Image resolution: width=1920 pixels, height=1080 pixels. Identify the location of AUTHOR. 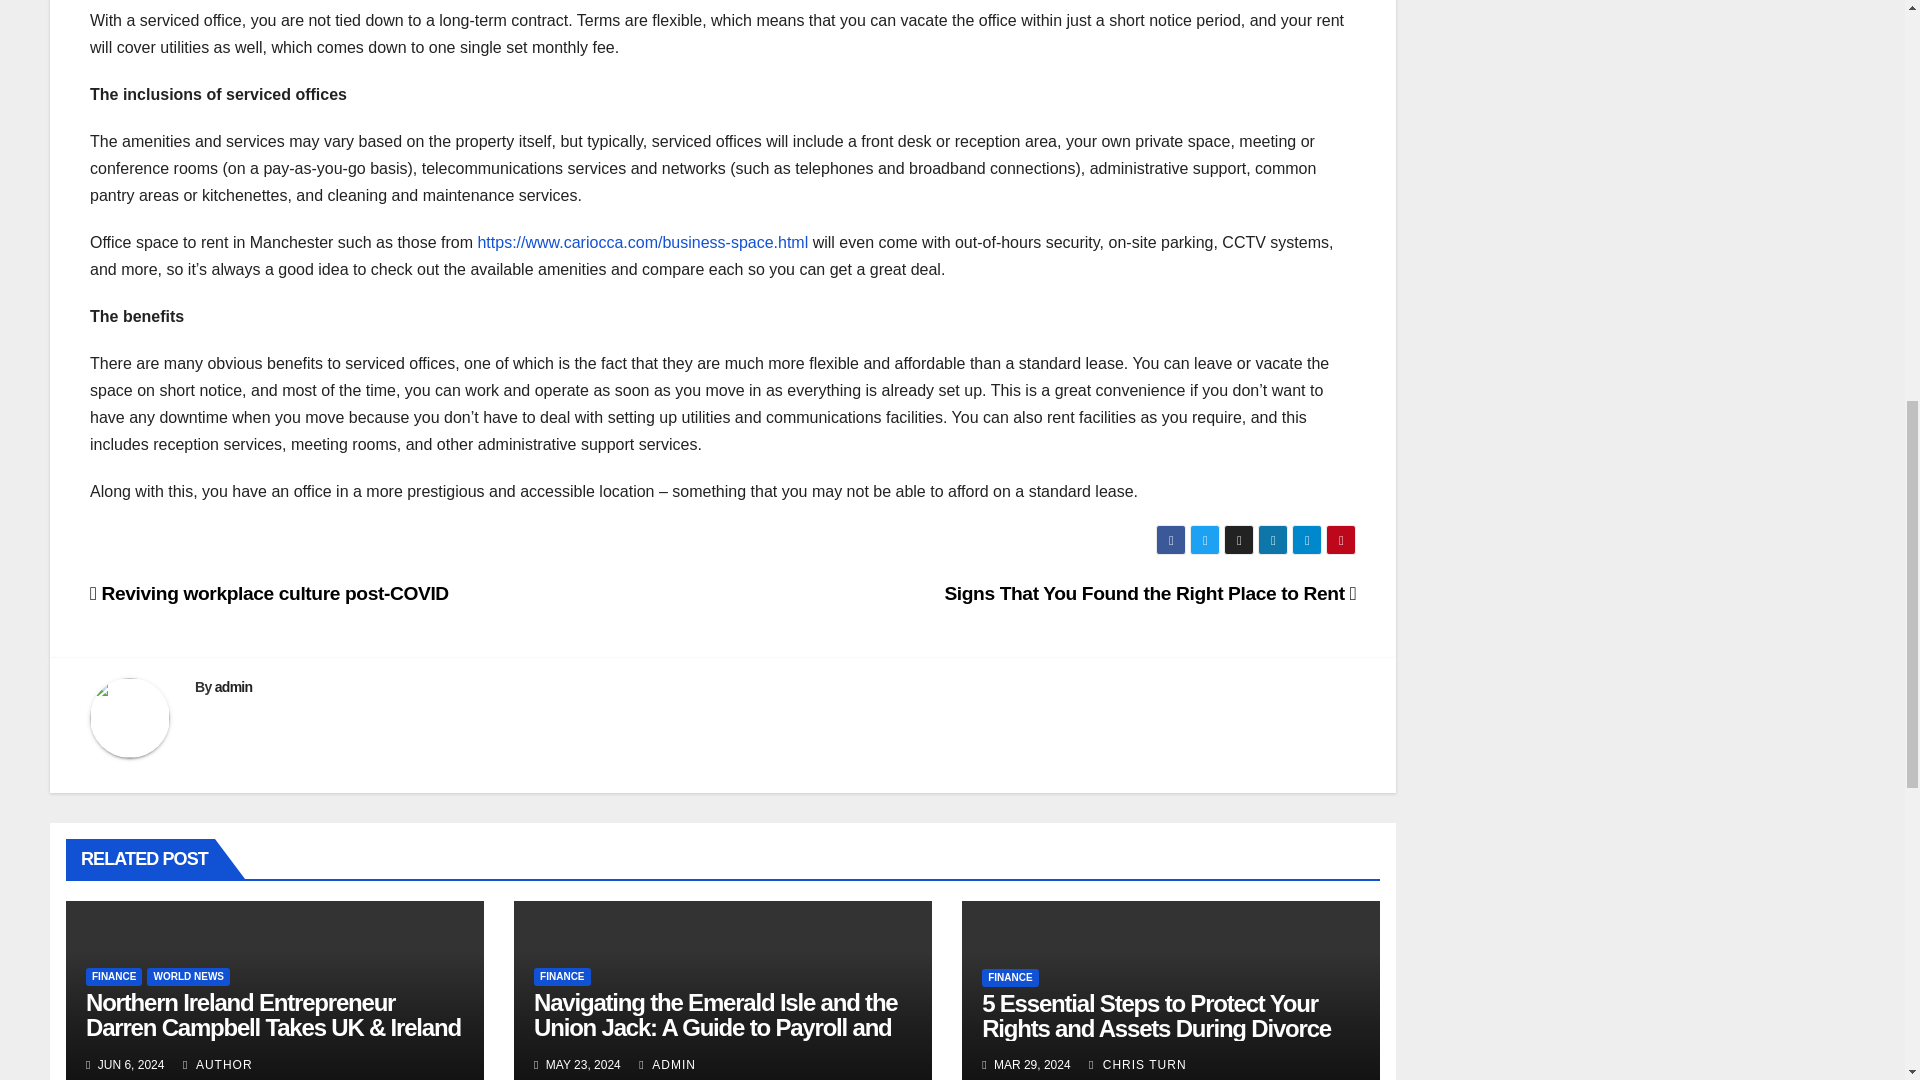
(218, 1065).